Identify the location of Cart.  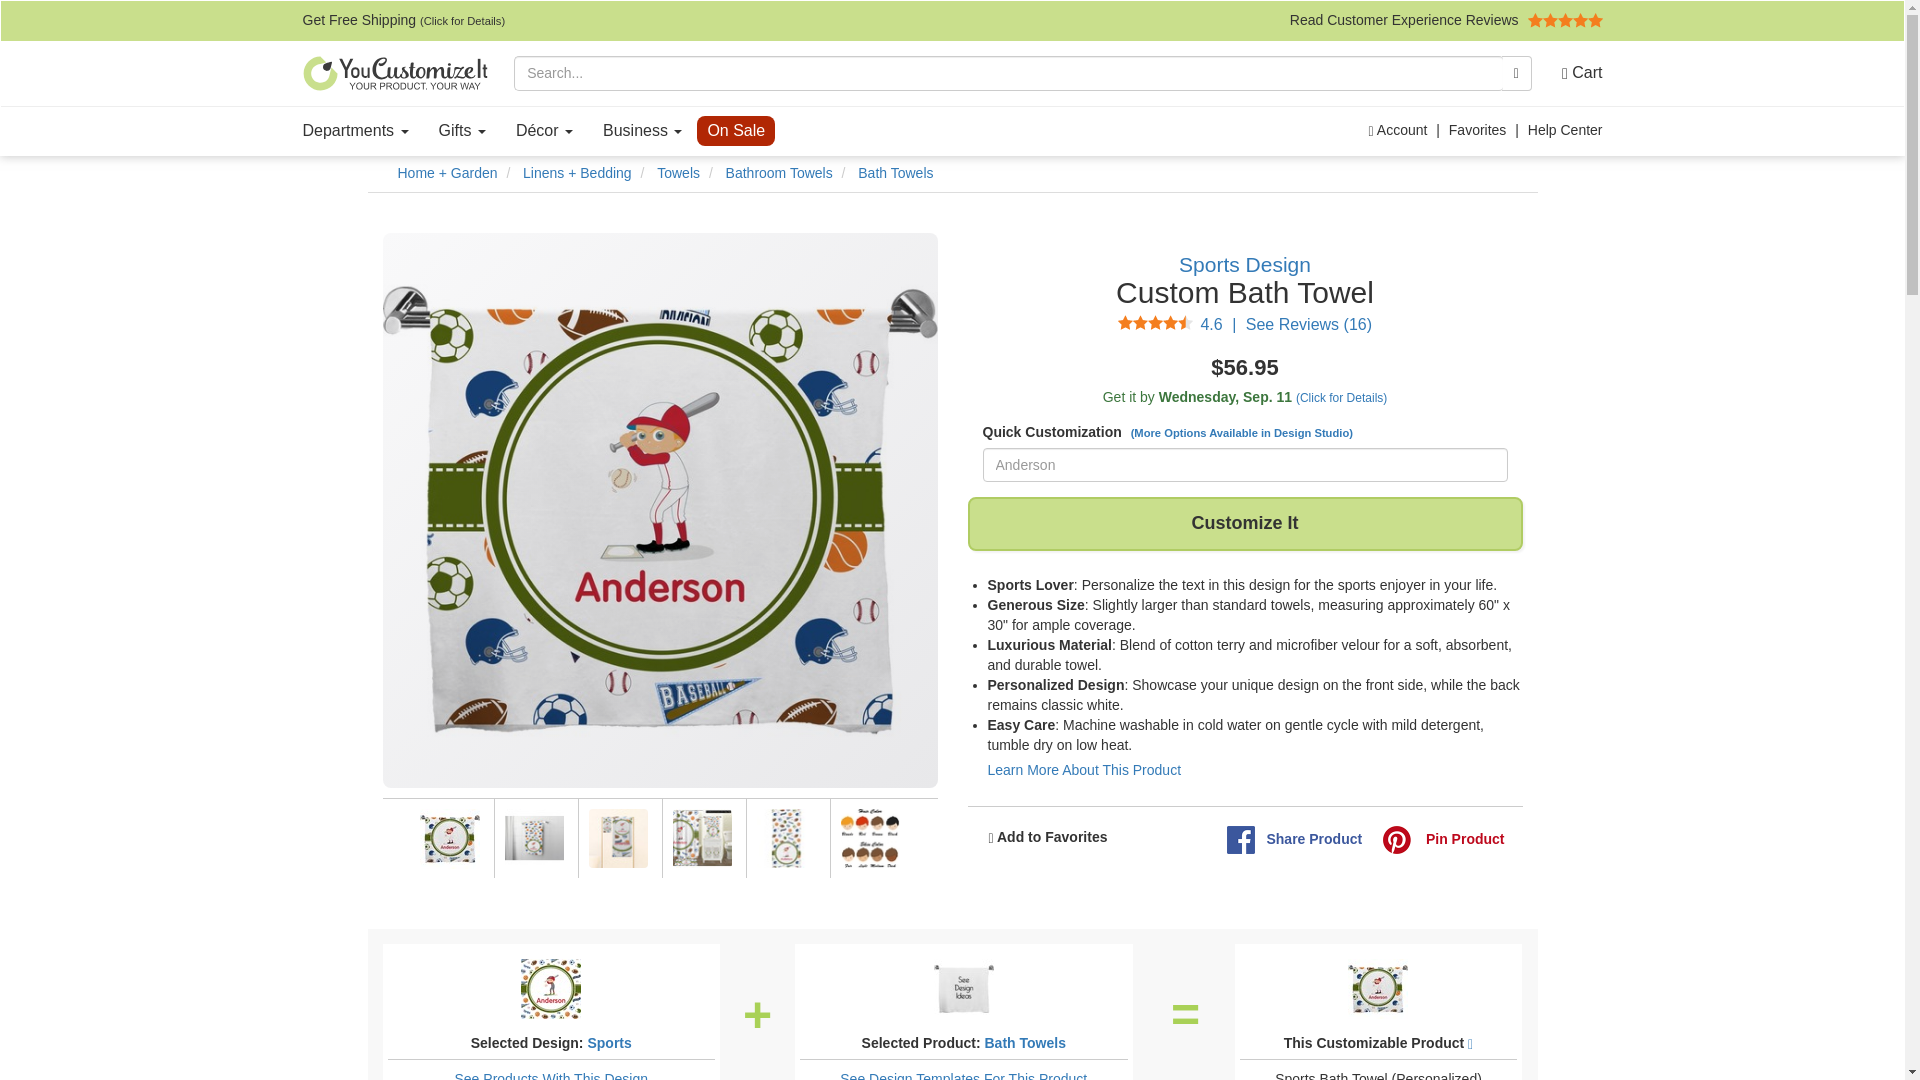
(1575, 73).